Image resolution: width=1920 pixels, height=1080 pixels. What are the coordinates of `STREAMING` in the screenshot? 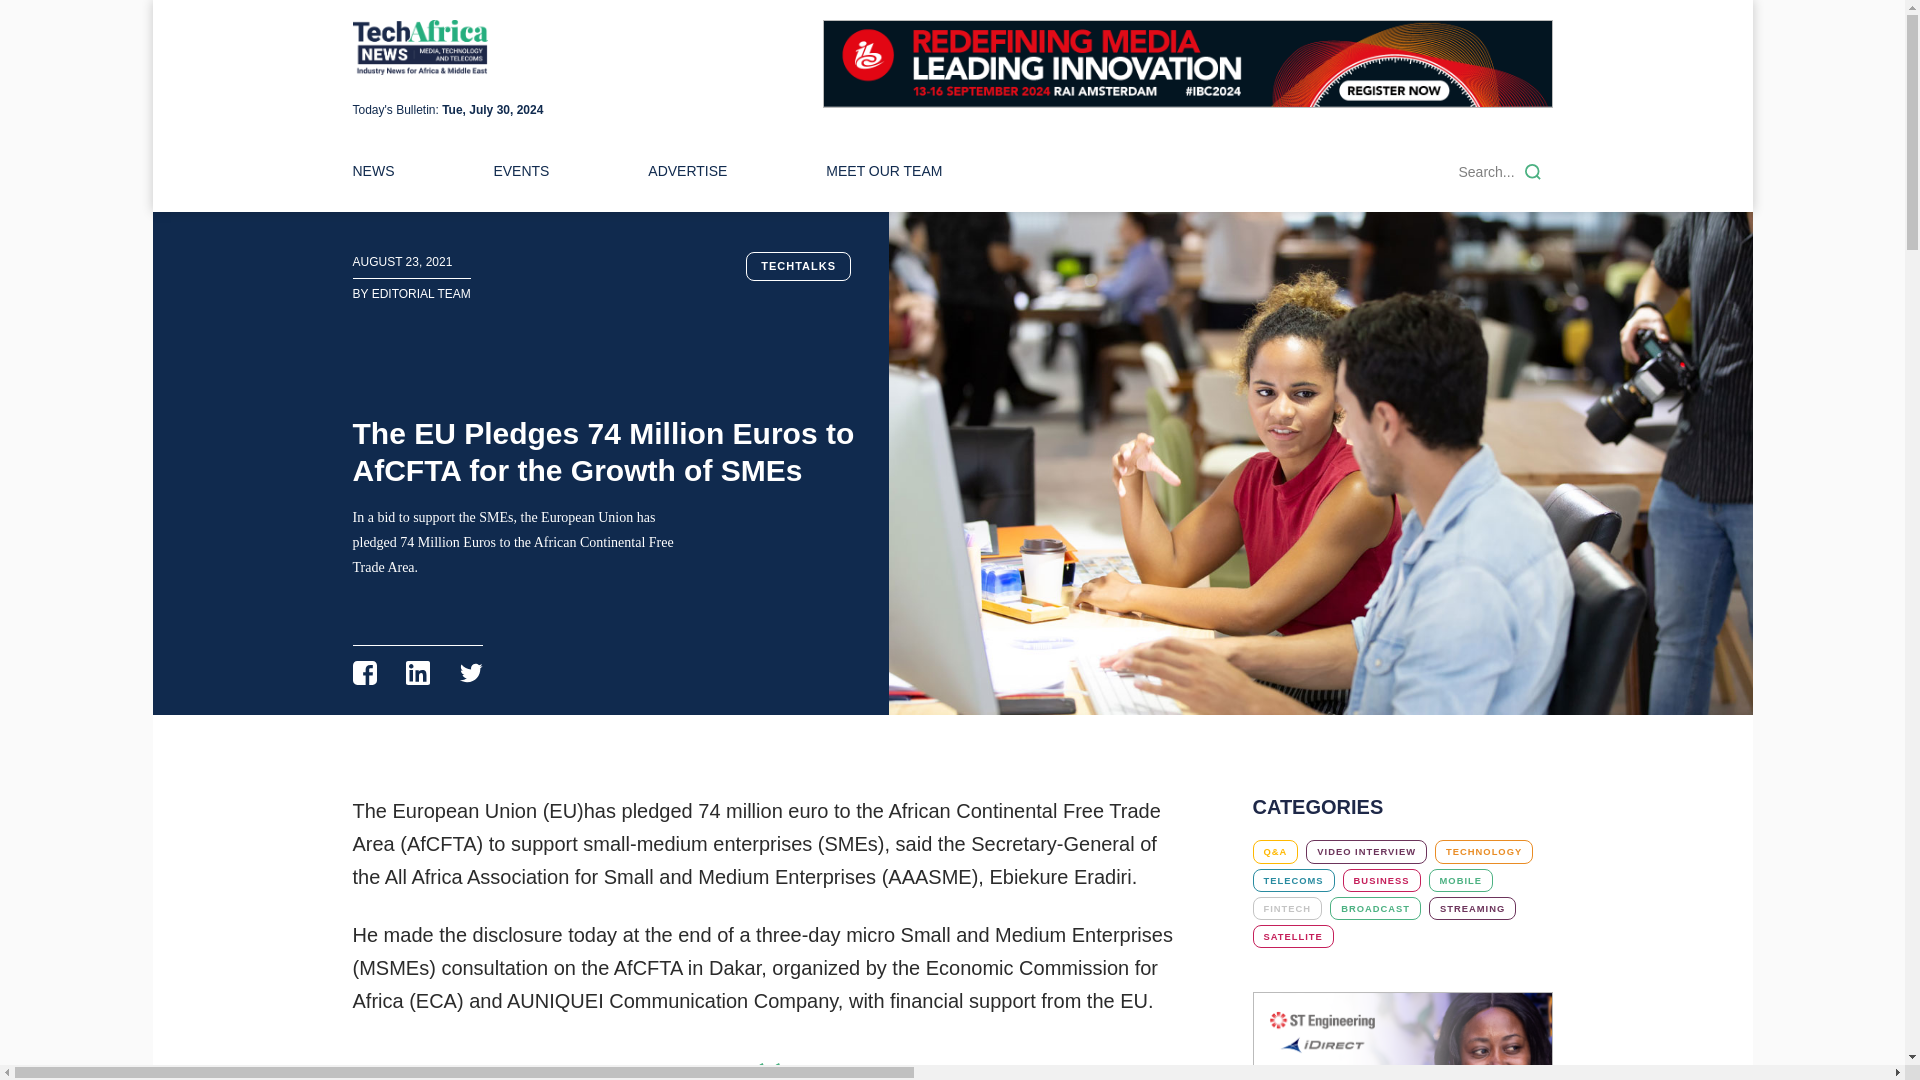 It's located at (1472, 908).